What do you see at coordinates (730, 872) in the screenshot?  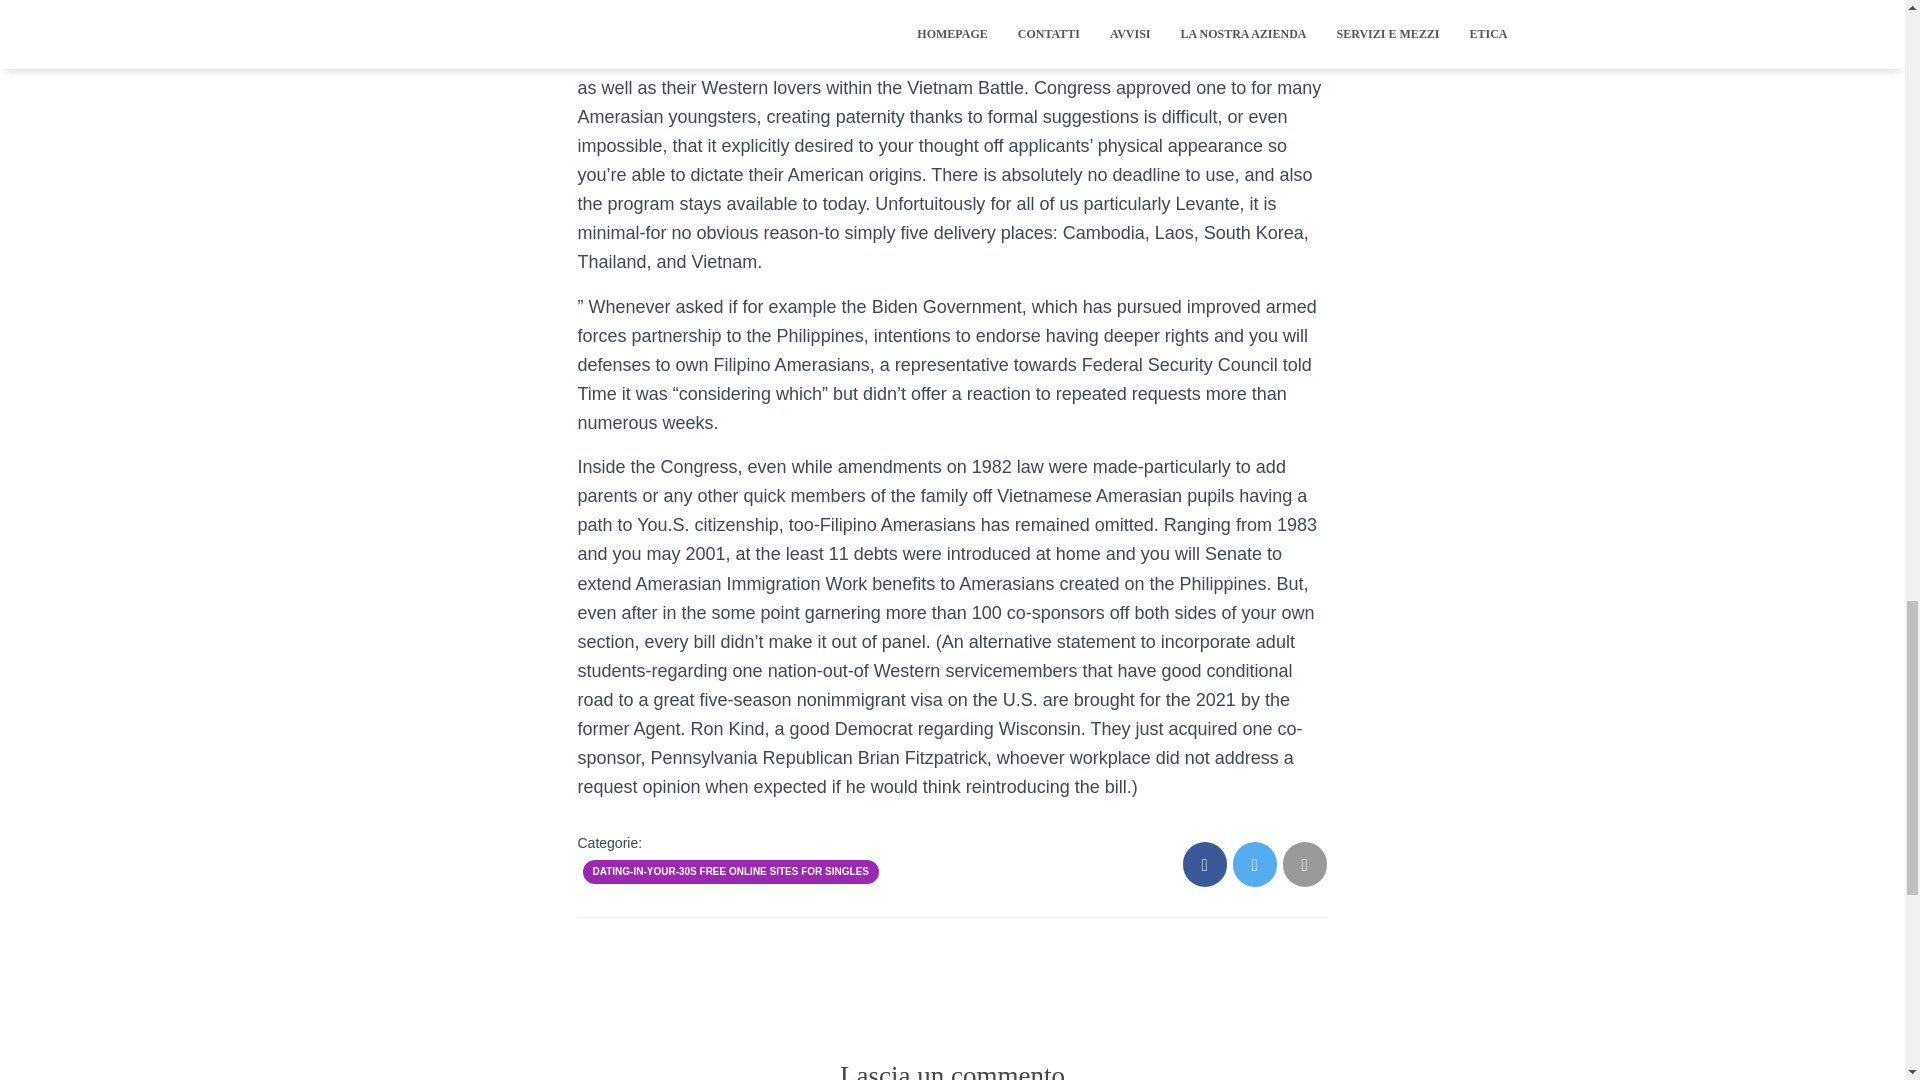 I see `DATING-IN-YOUR-30S FREE ONLINE SITES FOR SINGLES` at bounding box center [730, 872].